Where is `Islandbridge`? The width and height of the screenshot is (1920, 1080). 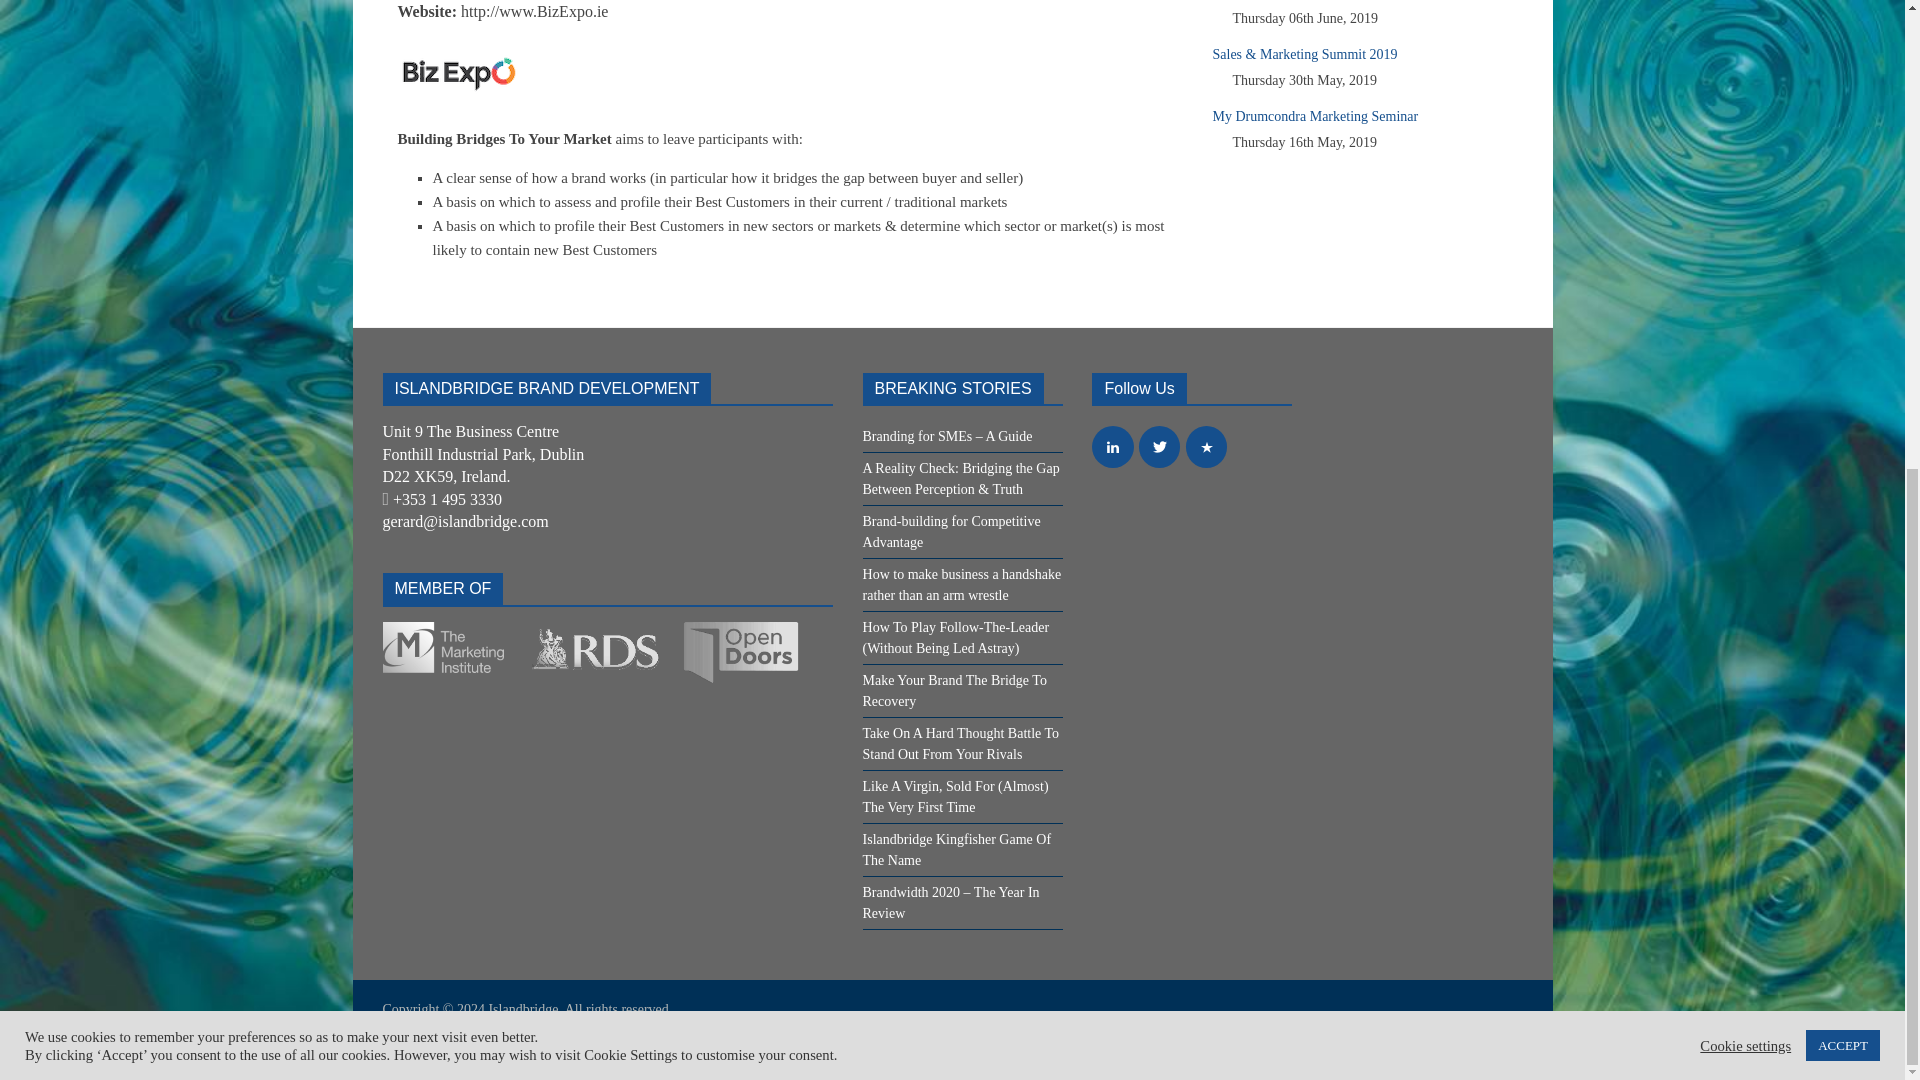
Islandbridge is located at coordinates (522, 1010).